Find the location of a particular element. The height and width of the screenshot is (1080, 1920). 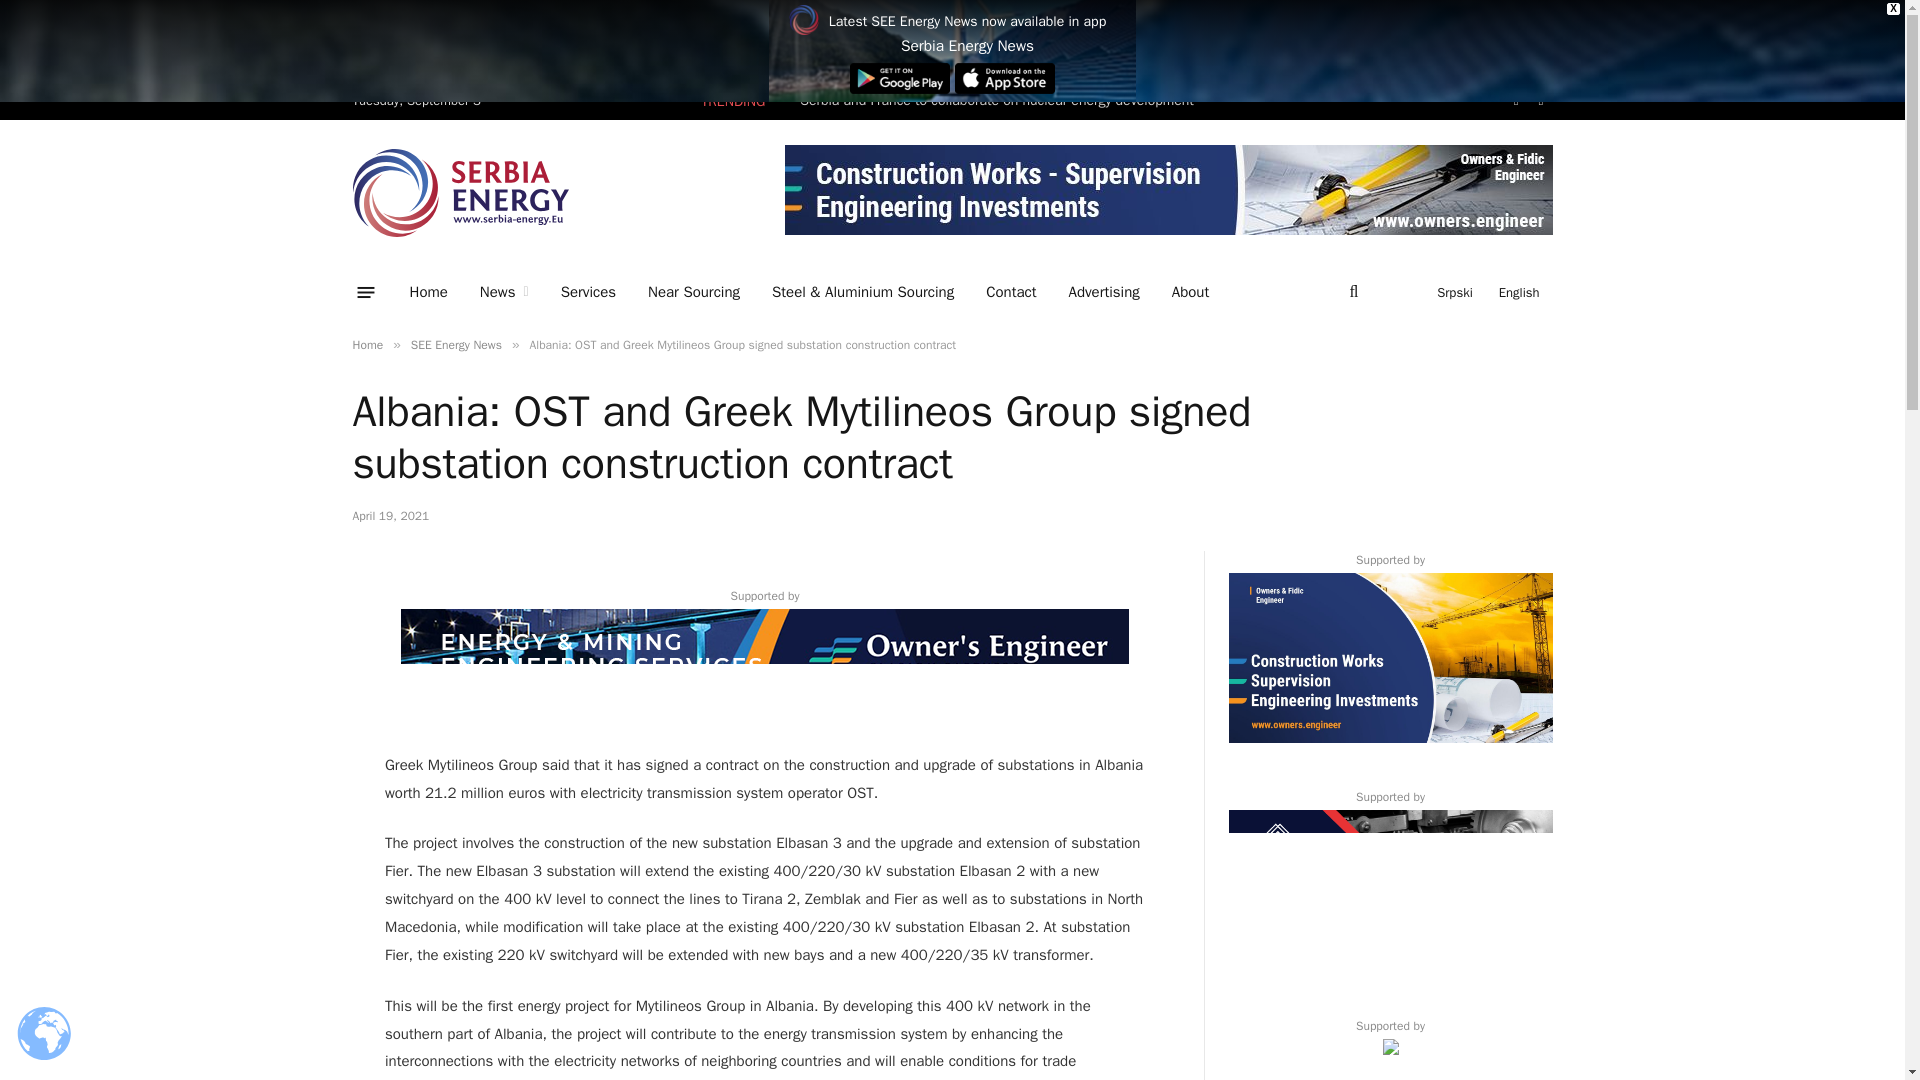

Home is located at coordinates (428, 291).